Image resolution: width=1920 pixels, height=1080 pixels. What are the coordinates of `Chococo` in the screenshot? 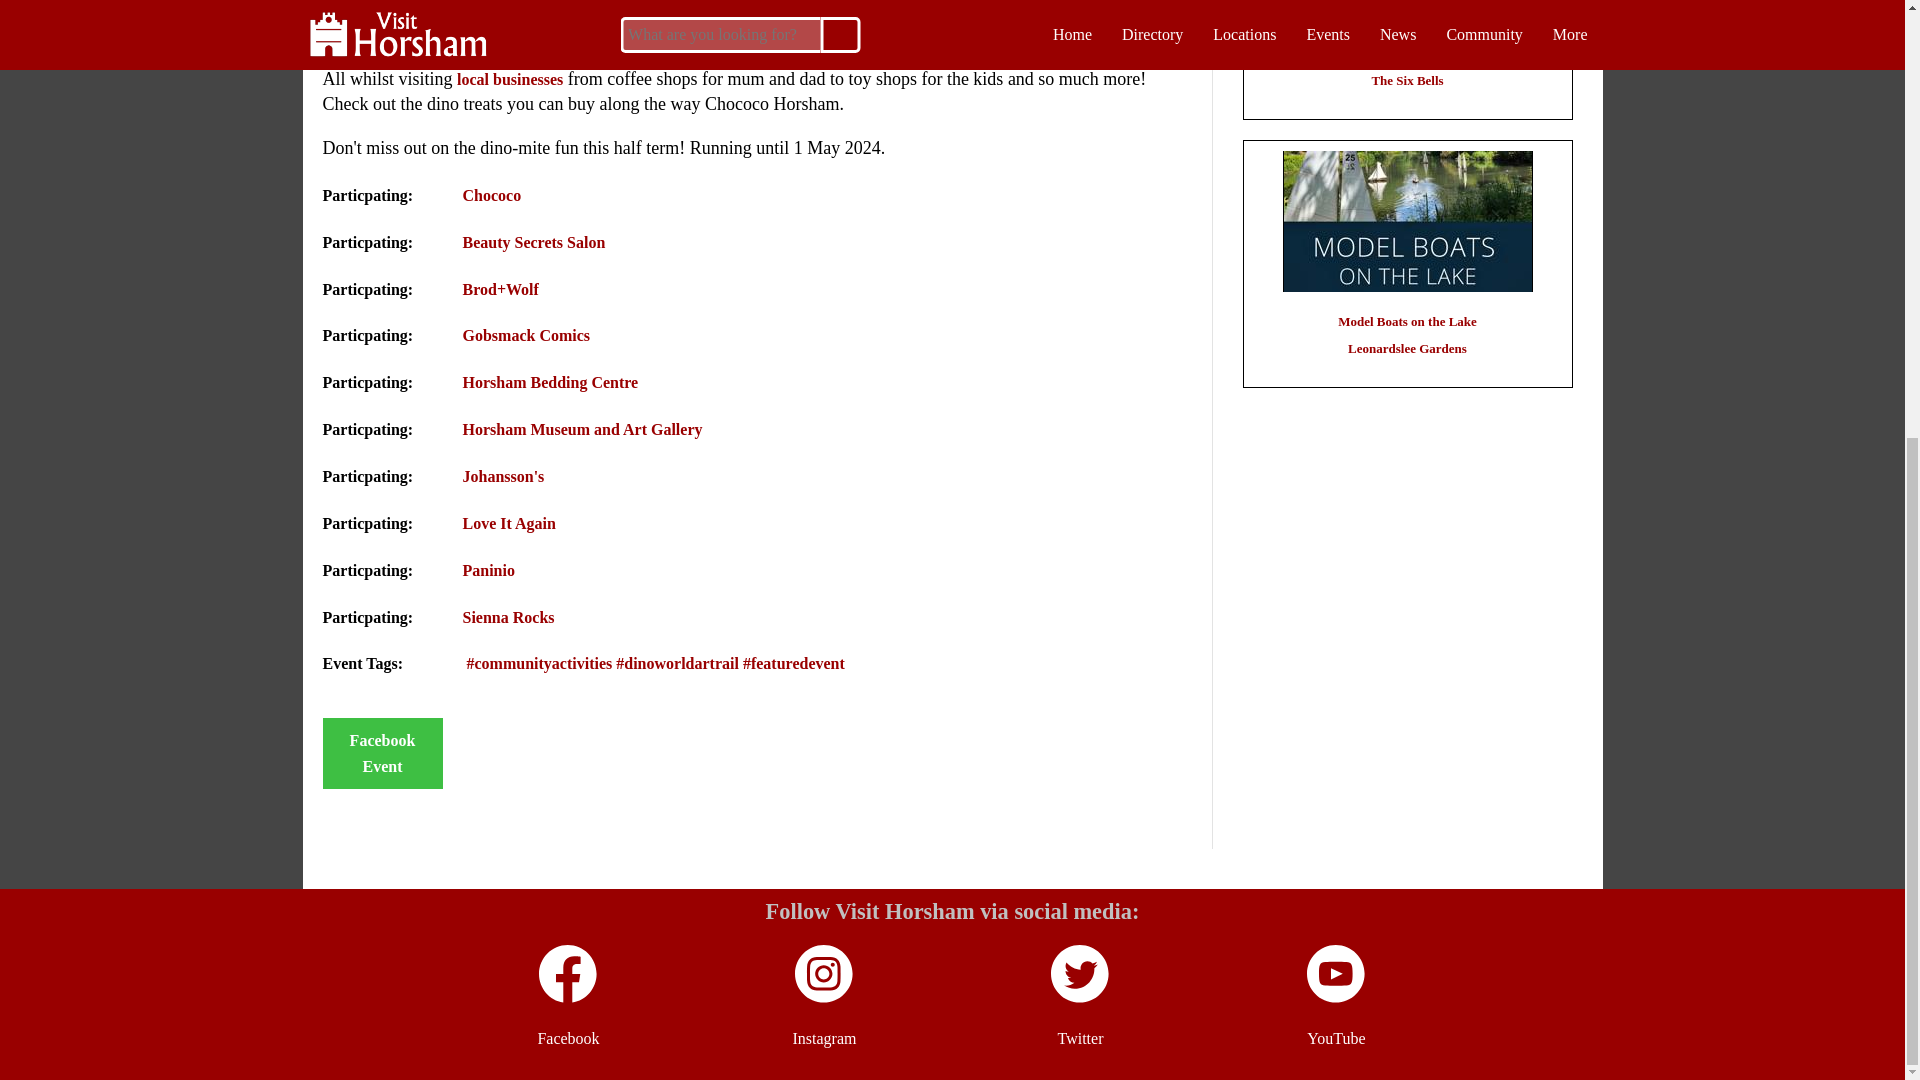 It's located at (491, 195).